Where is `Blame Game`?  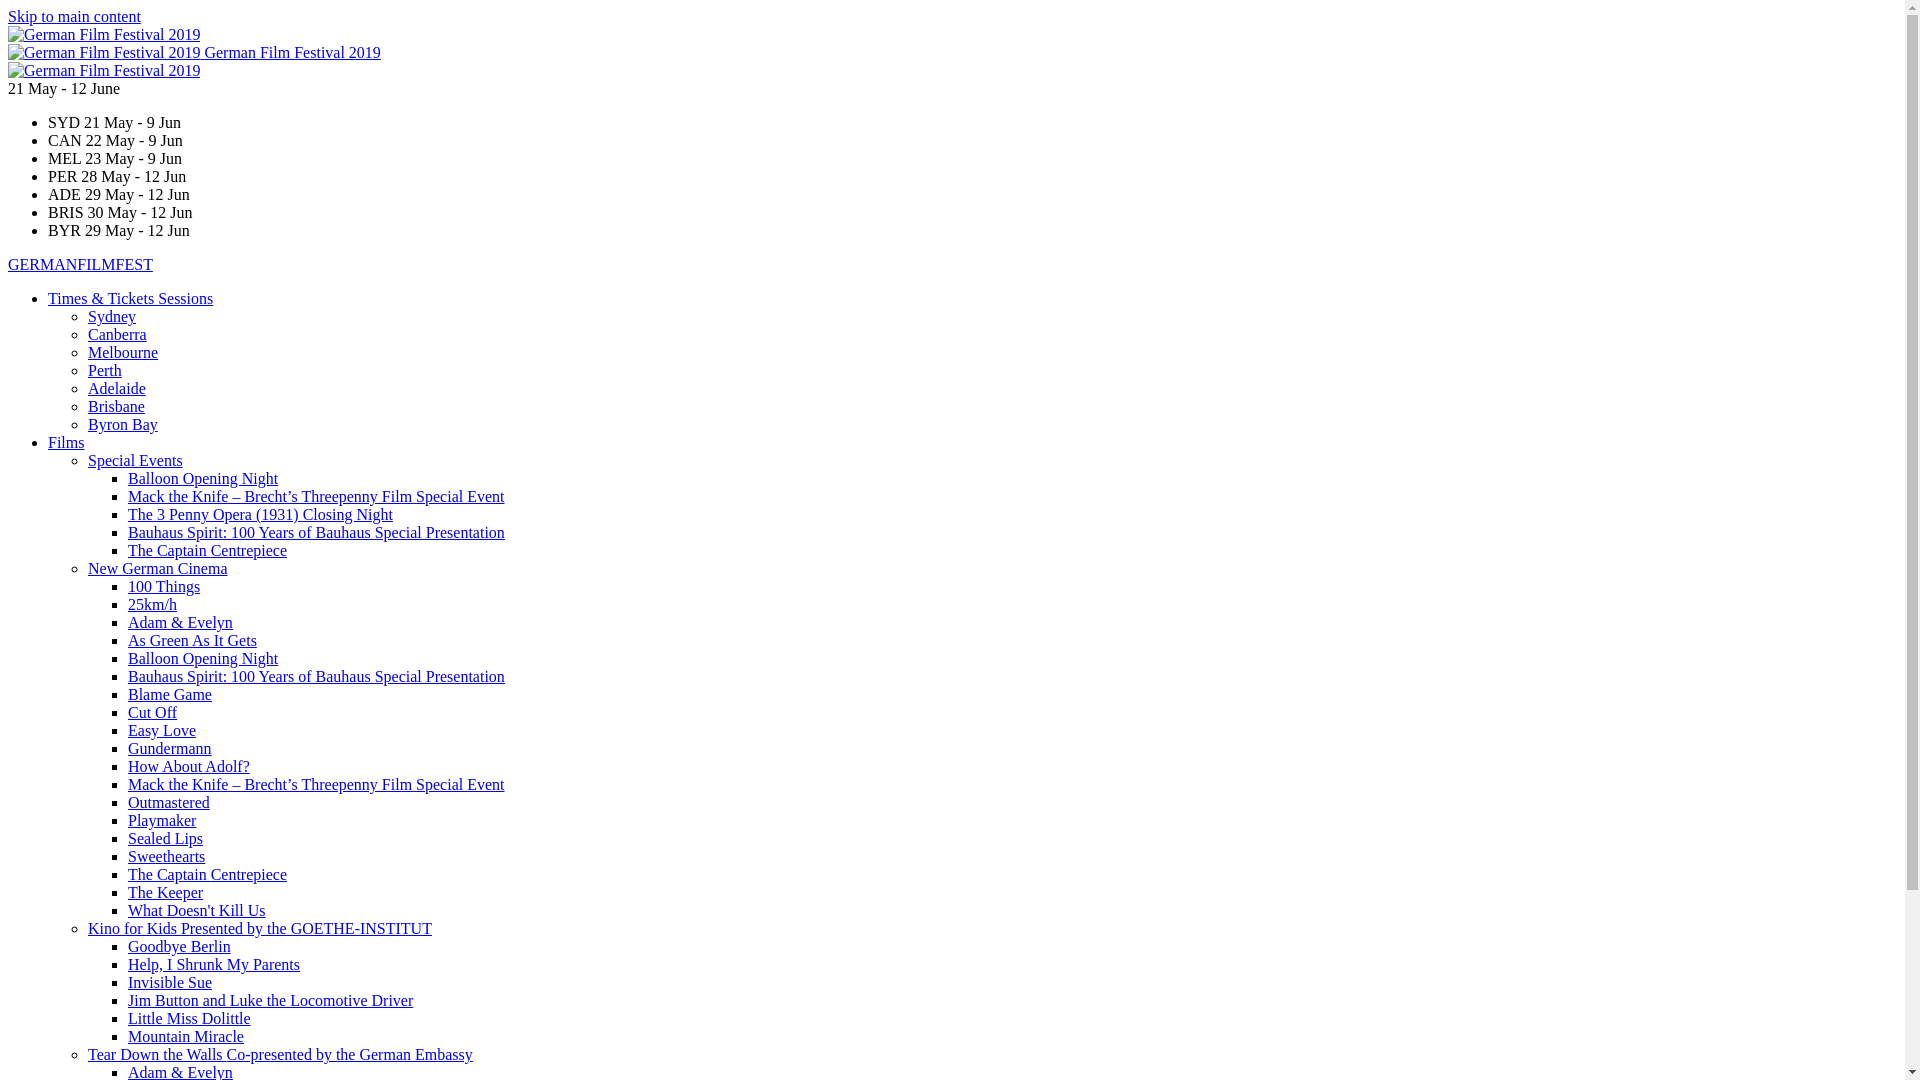
Blame Game is located at coordinates (170, 694).